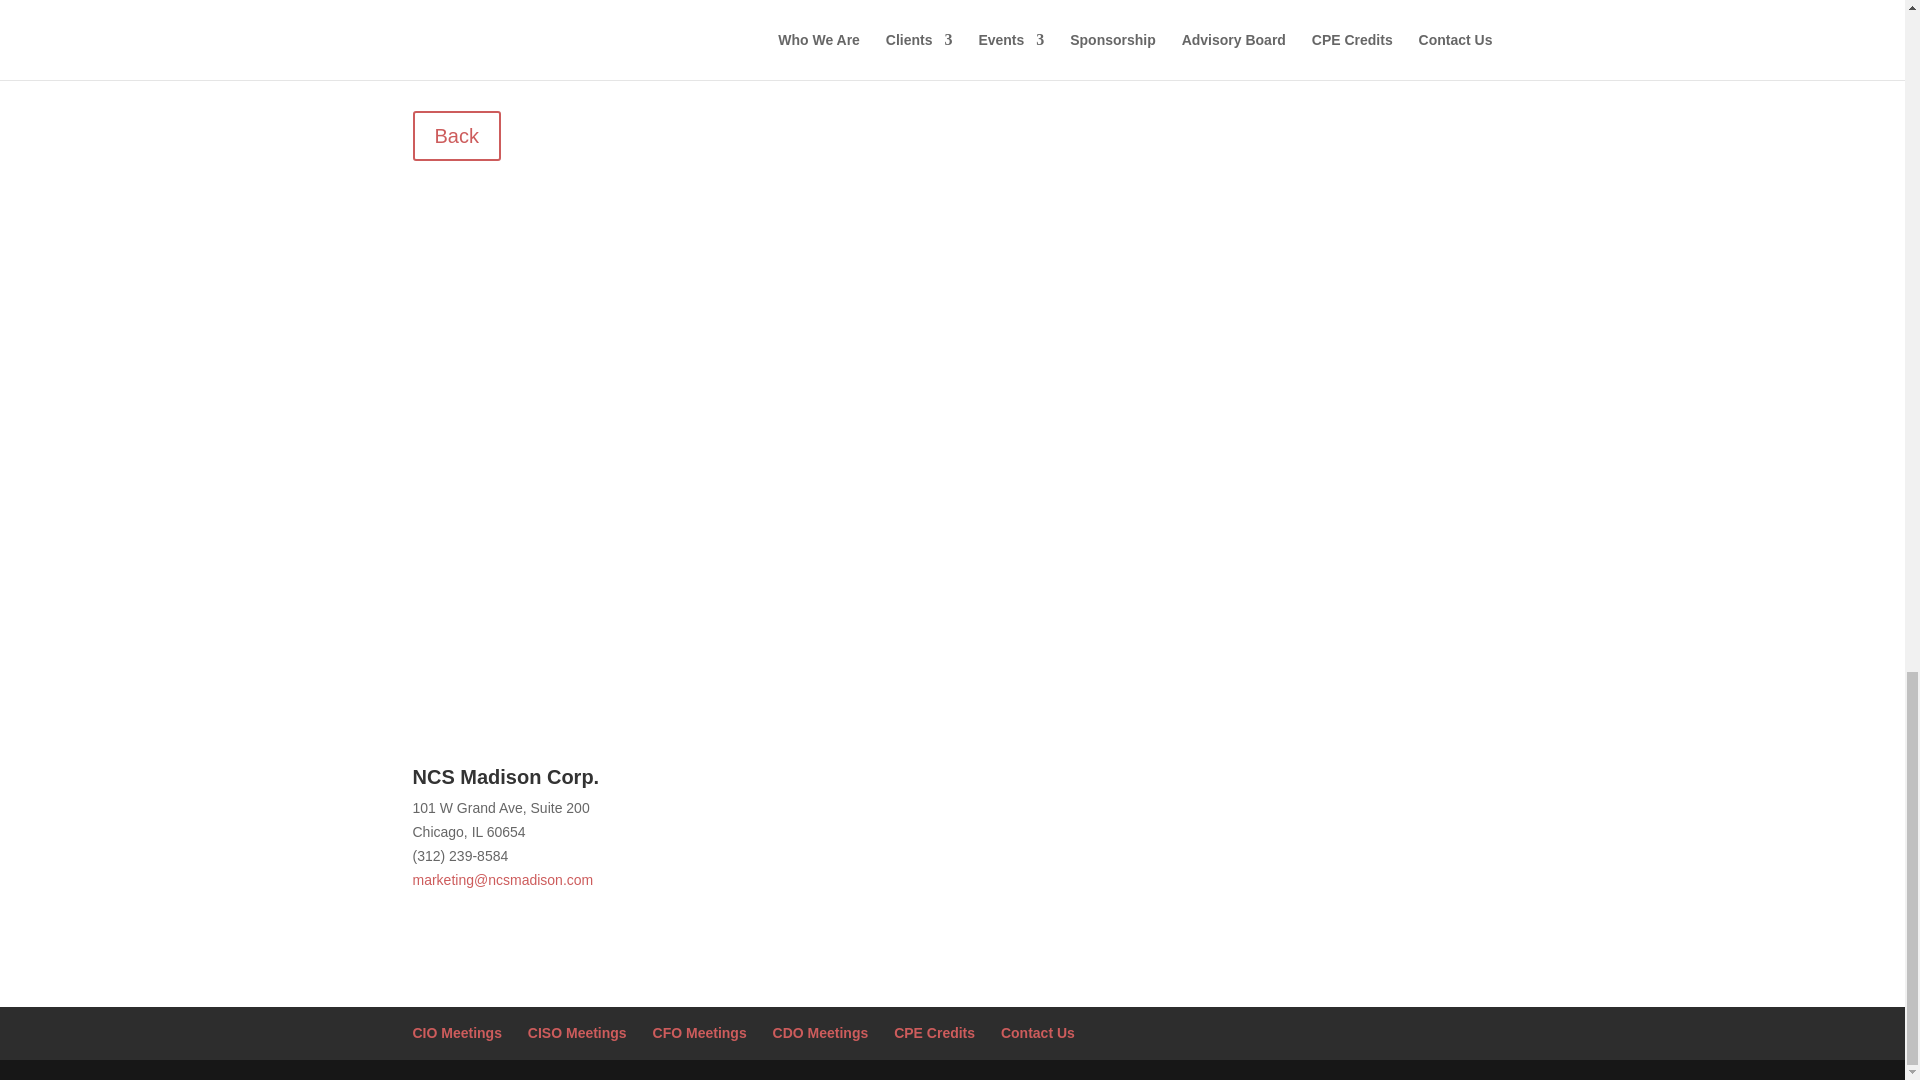  I want to click on Follow on Twitter, so click(1228, 782).